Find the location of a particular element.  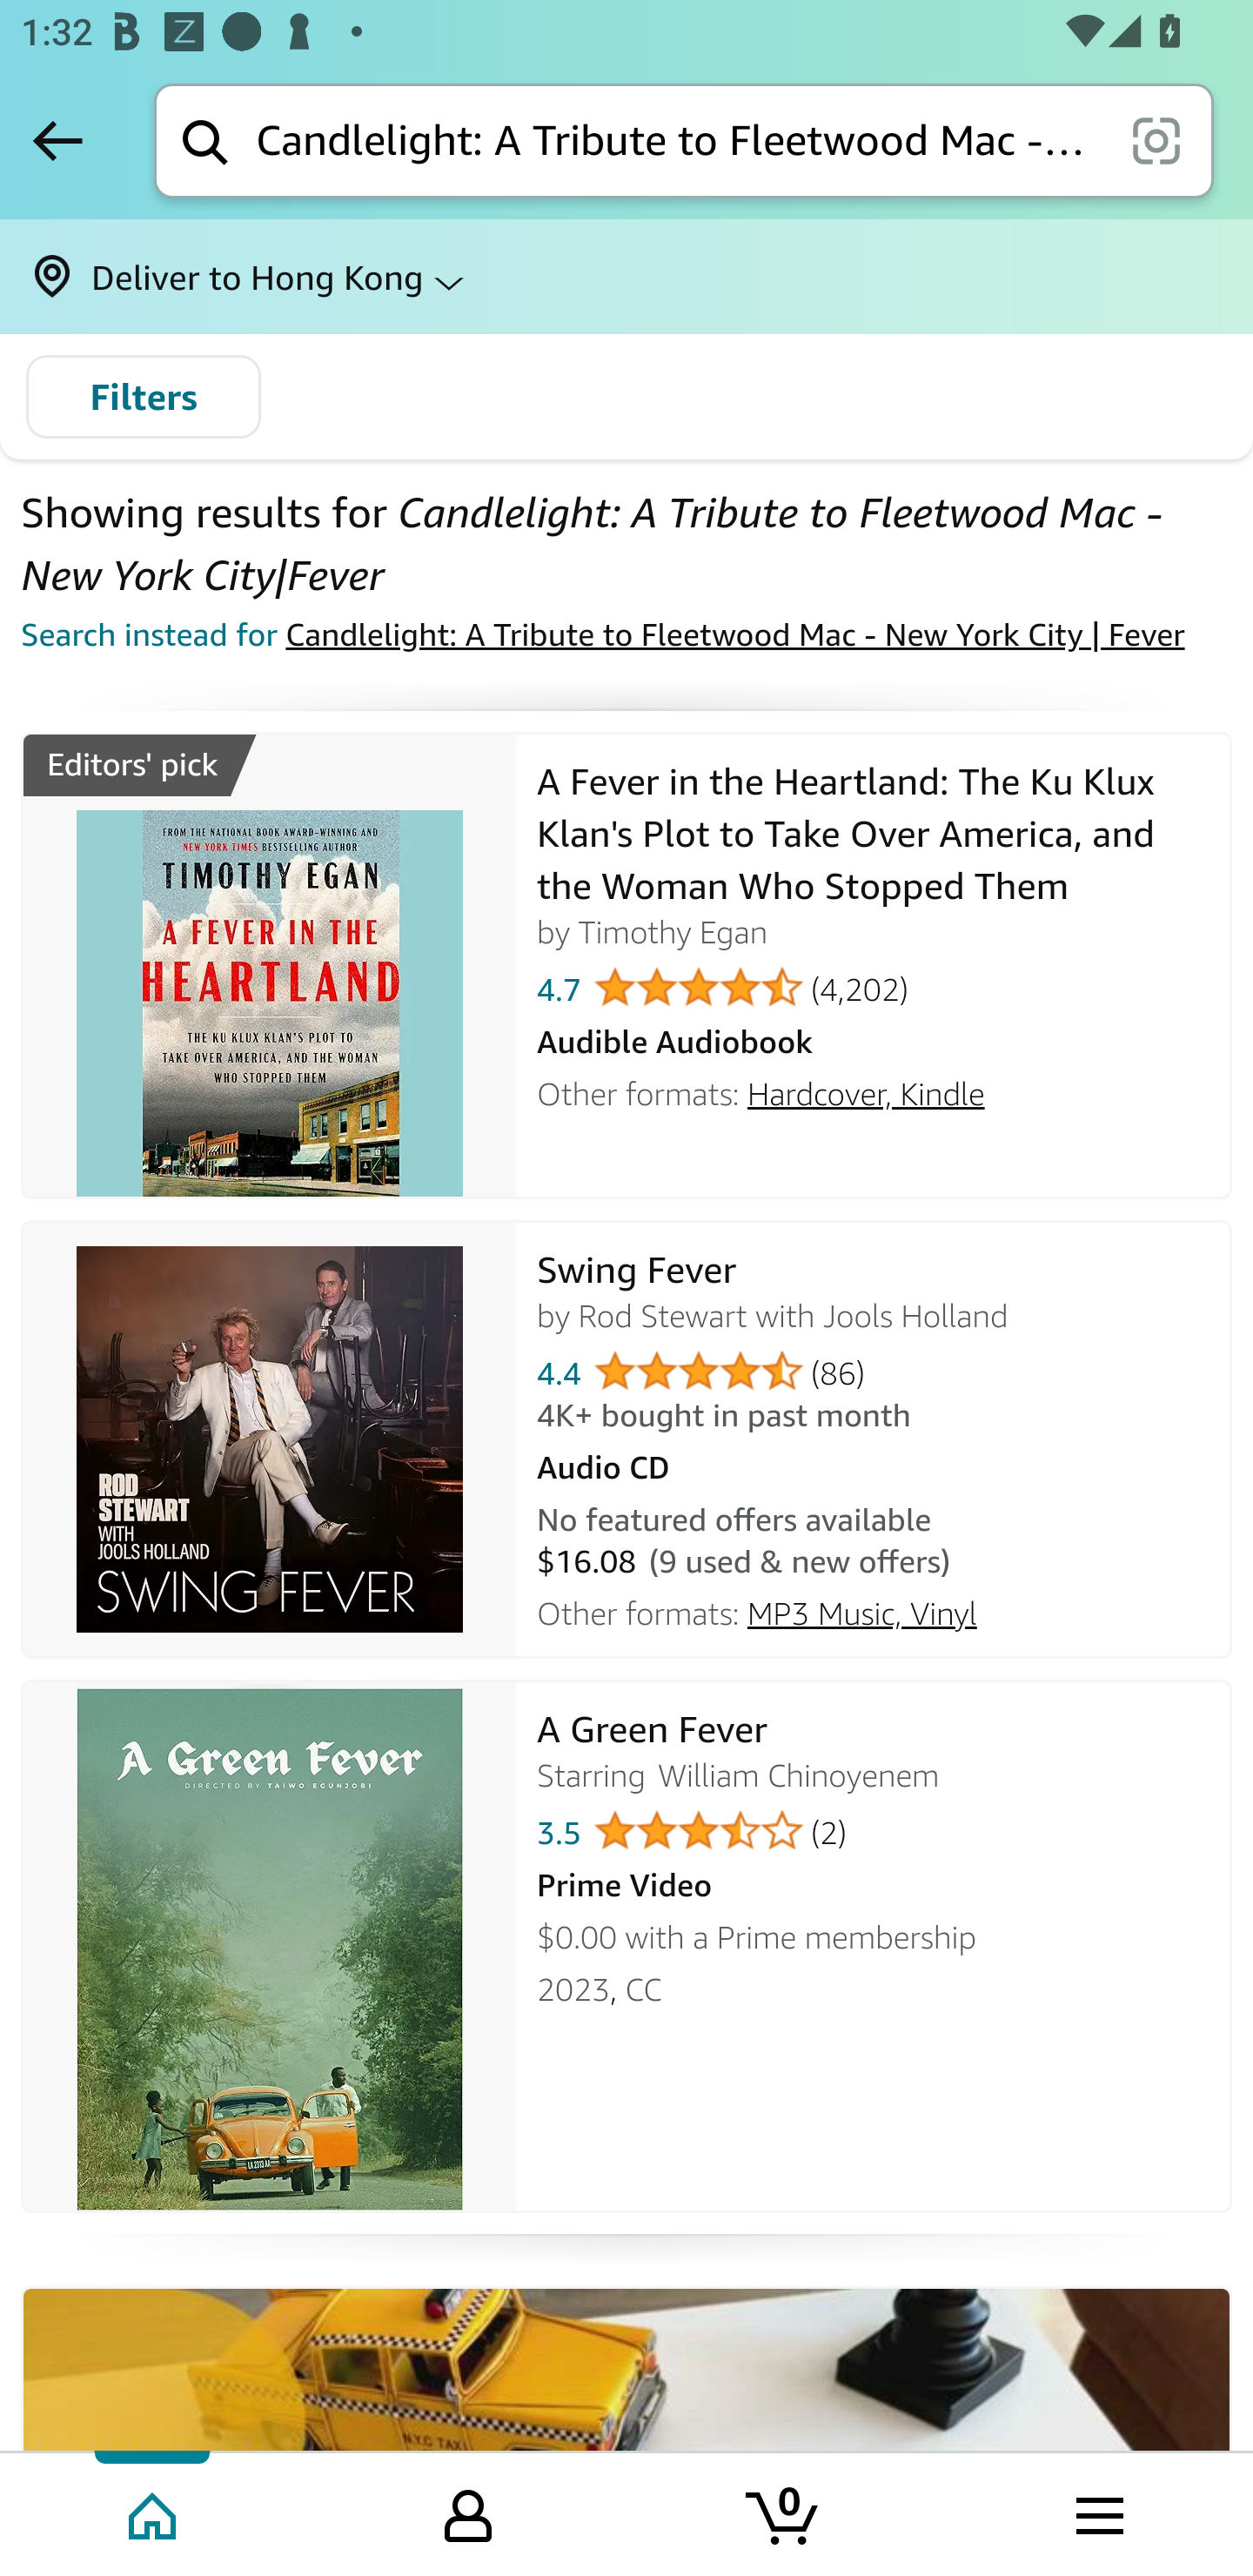

Cart 0 item Tab 3 of 4 0 is located at coordinates (784, 2512).